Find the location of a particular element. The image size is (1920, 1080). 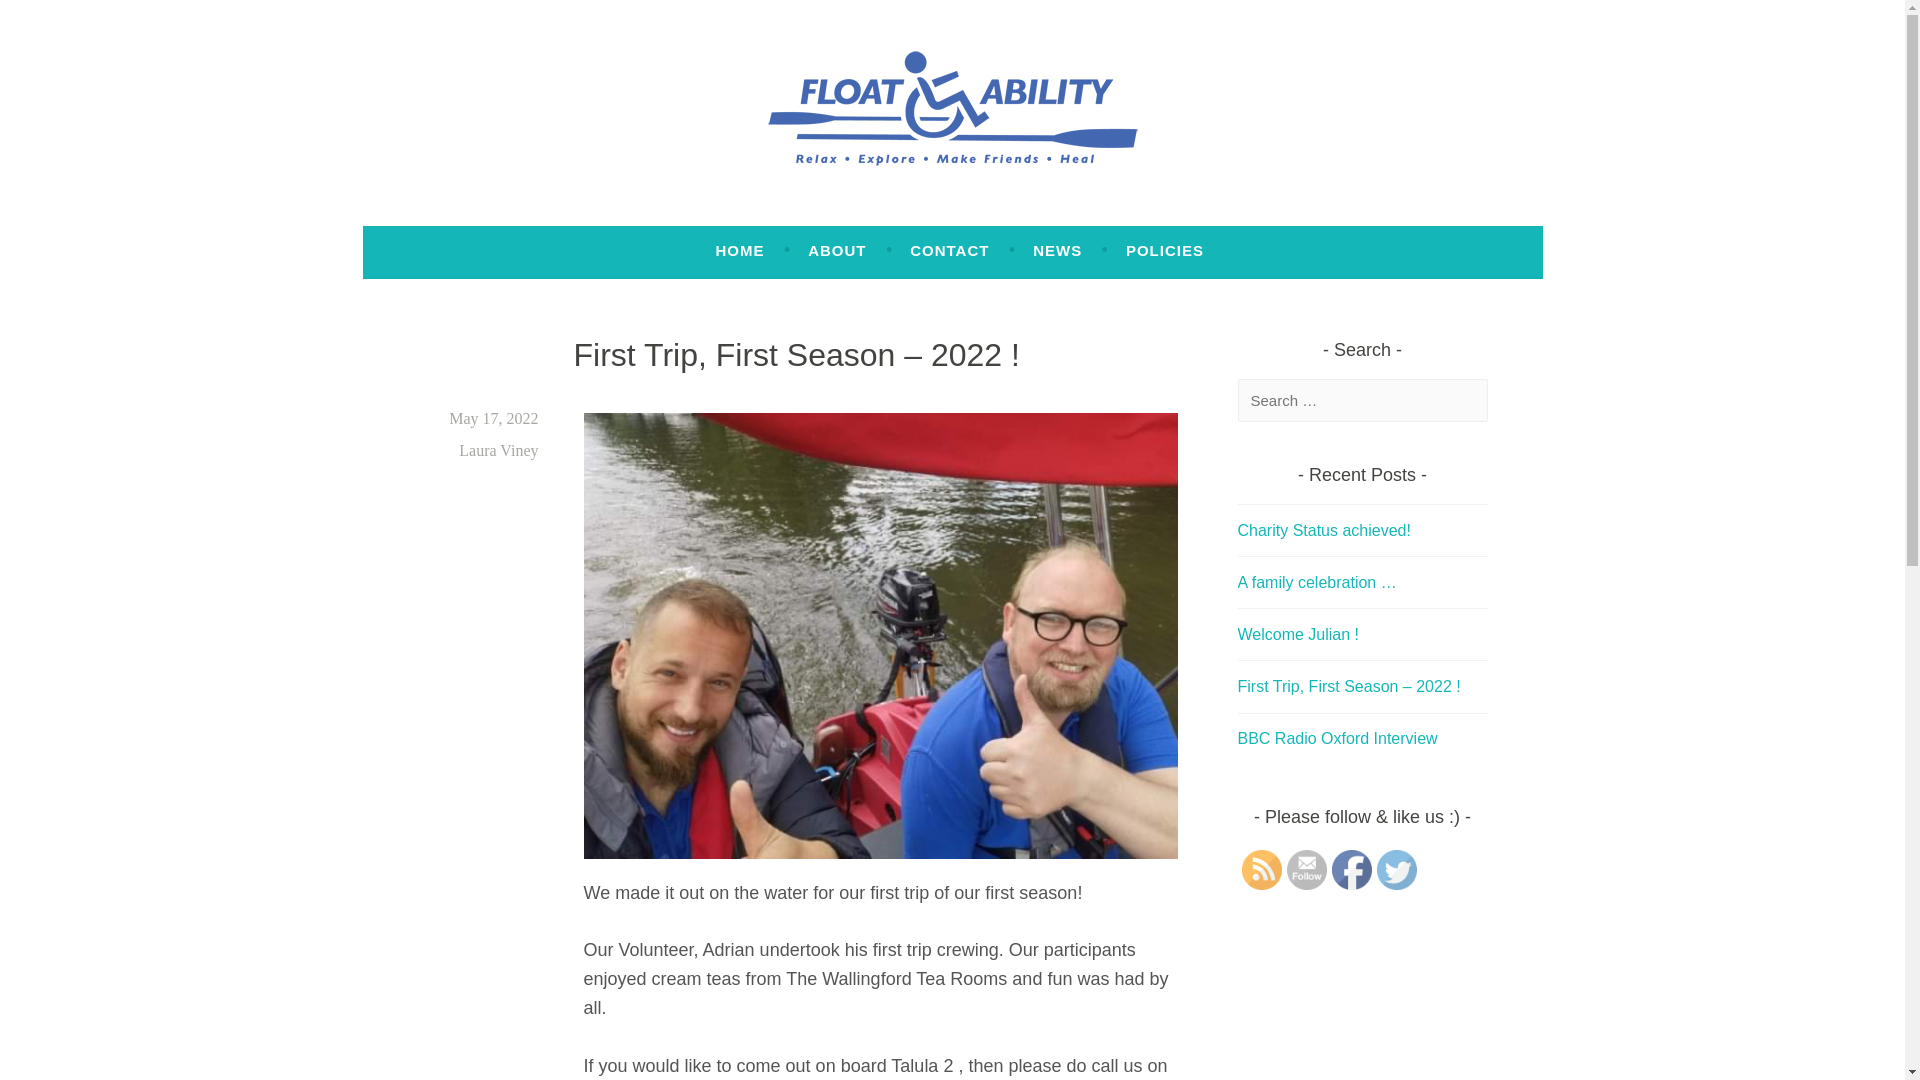

CONTACT is located at coordinates (949, 250).